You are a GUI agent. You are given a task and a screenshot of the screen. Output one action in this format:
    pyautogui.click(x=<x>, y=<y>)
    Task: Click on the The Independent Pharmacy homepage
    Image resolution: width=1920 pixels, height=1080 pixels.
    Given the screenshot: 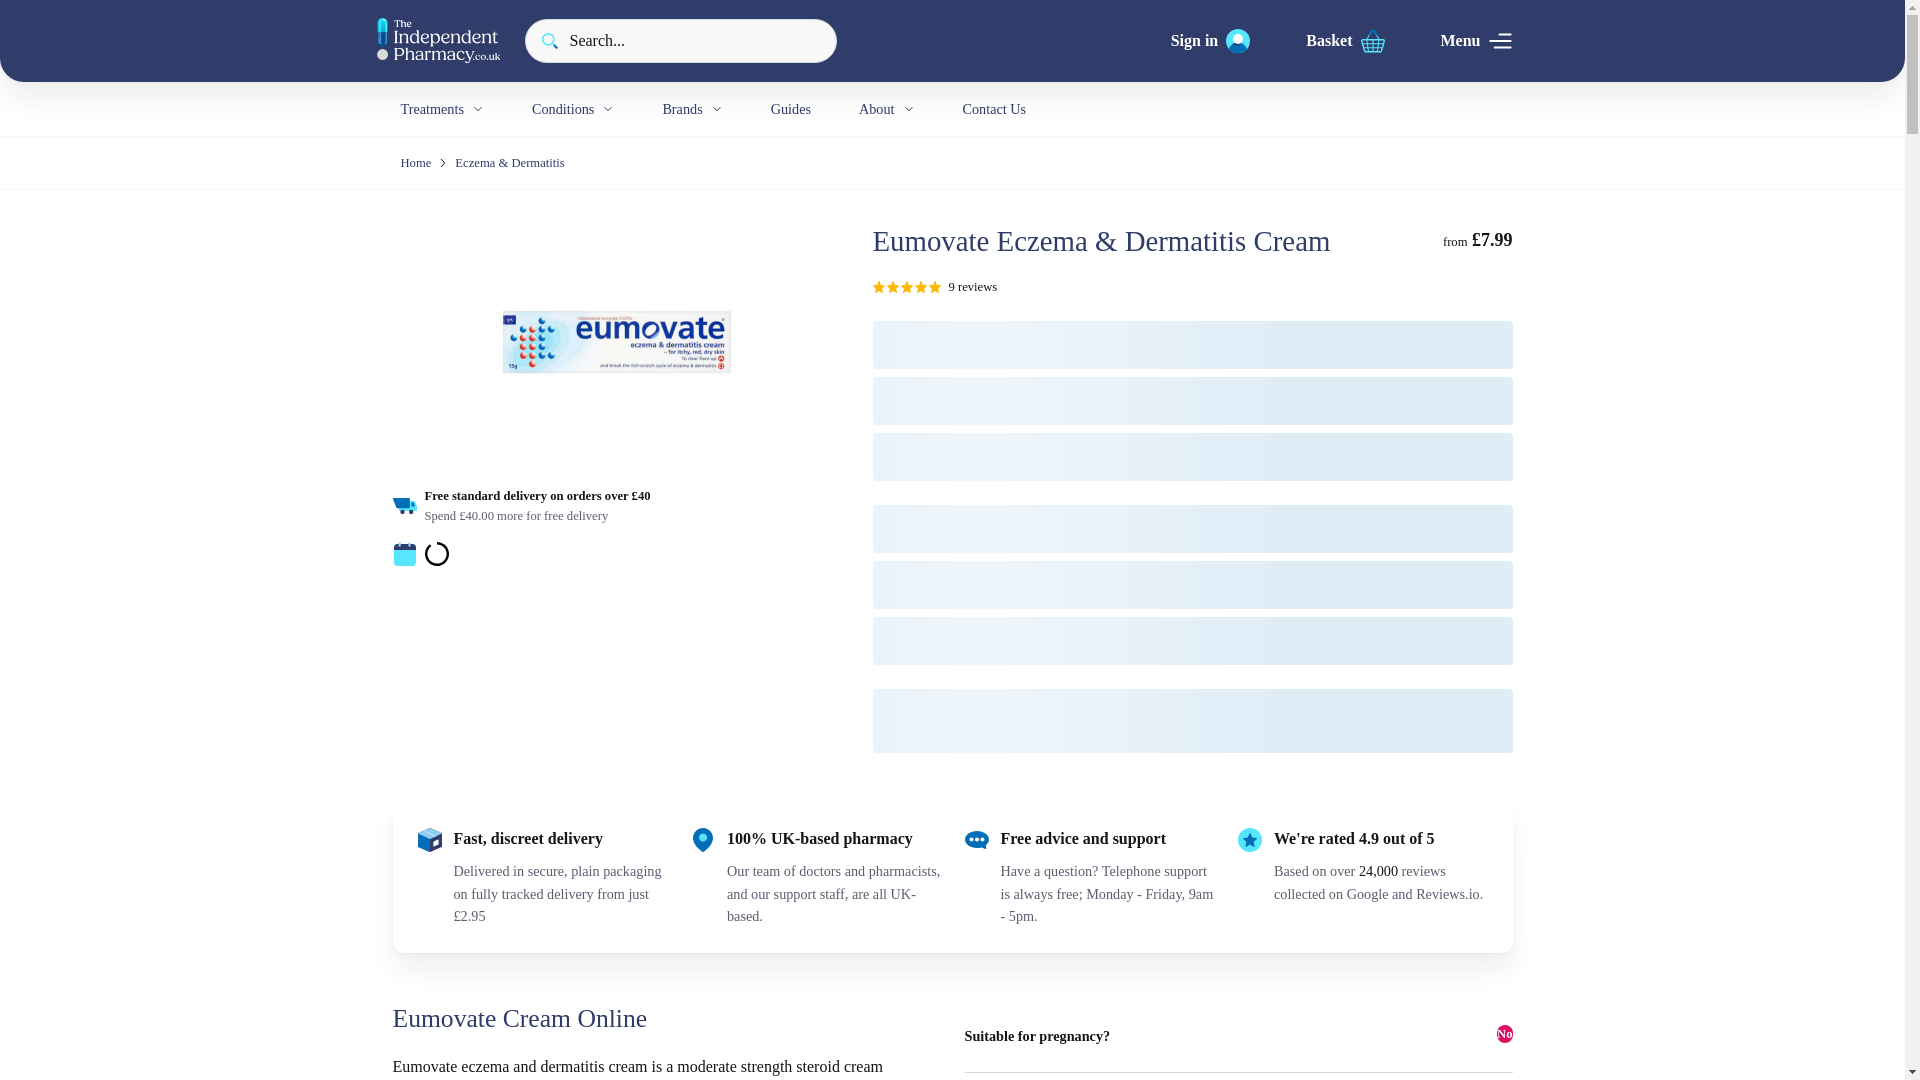 What is the action you would take?
    pyautogui.click(x=438, y=40)
    